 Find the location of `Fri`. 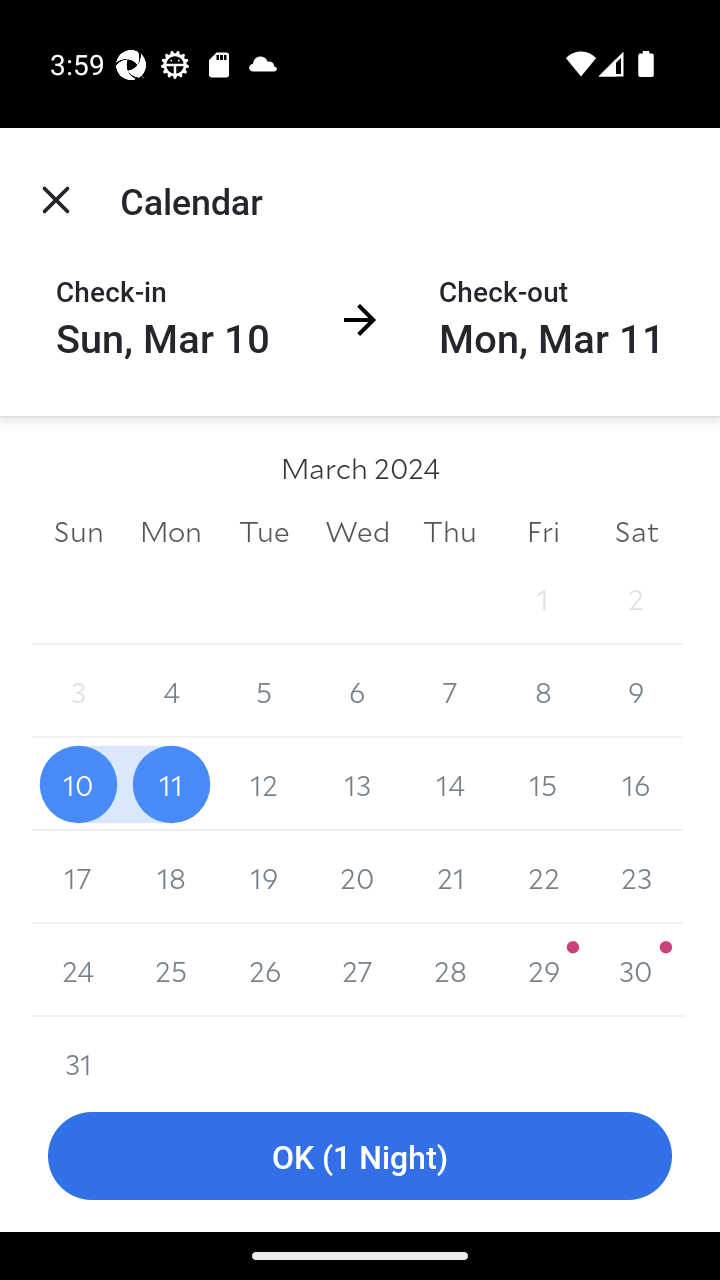

Fri is located at coordinates (542, 530).